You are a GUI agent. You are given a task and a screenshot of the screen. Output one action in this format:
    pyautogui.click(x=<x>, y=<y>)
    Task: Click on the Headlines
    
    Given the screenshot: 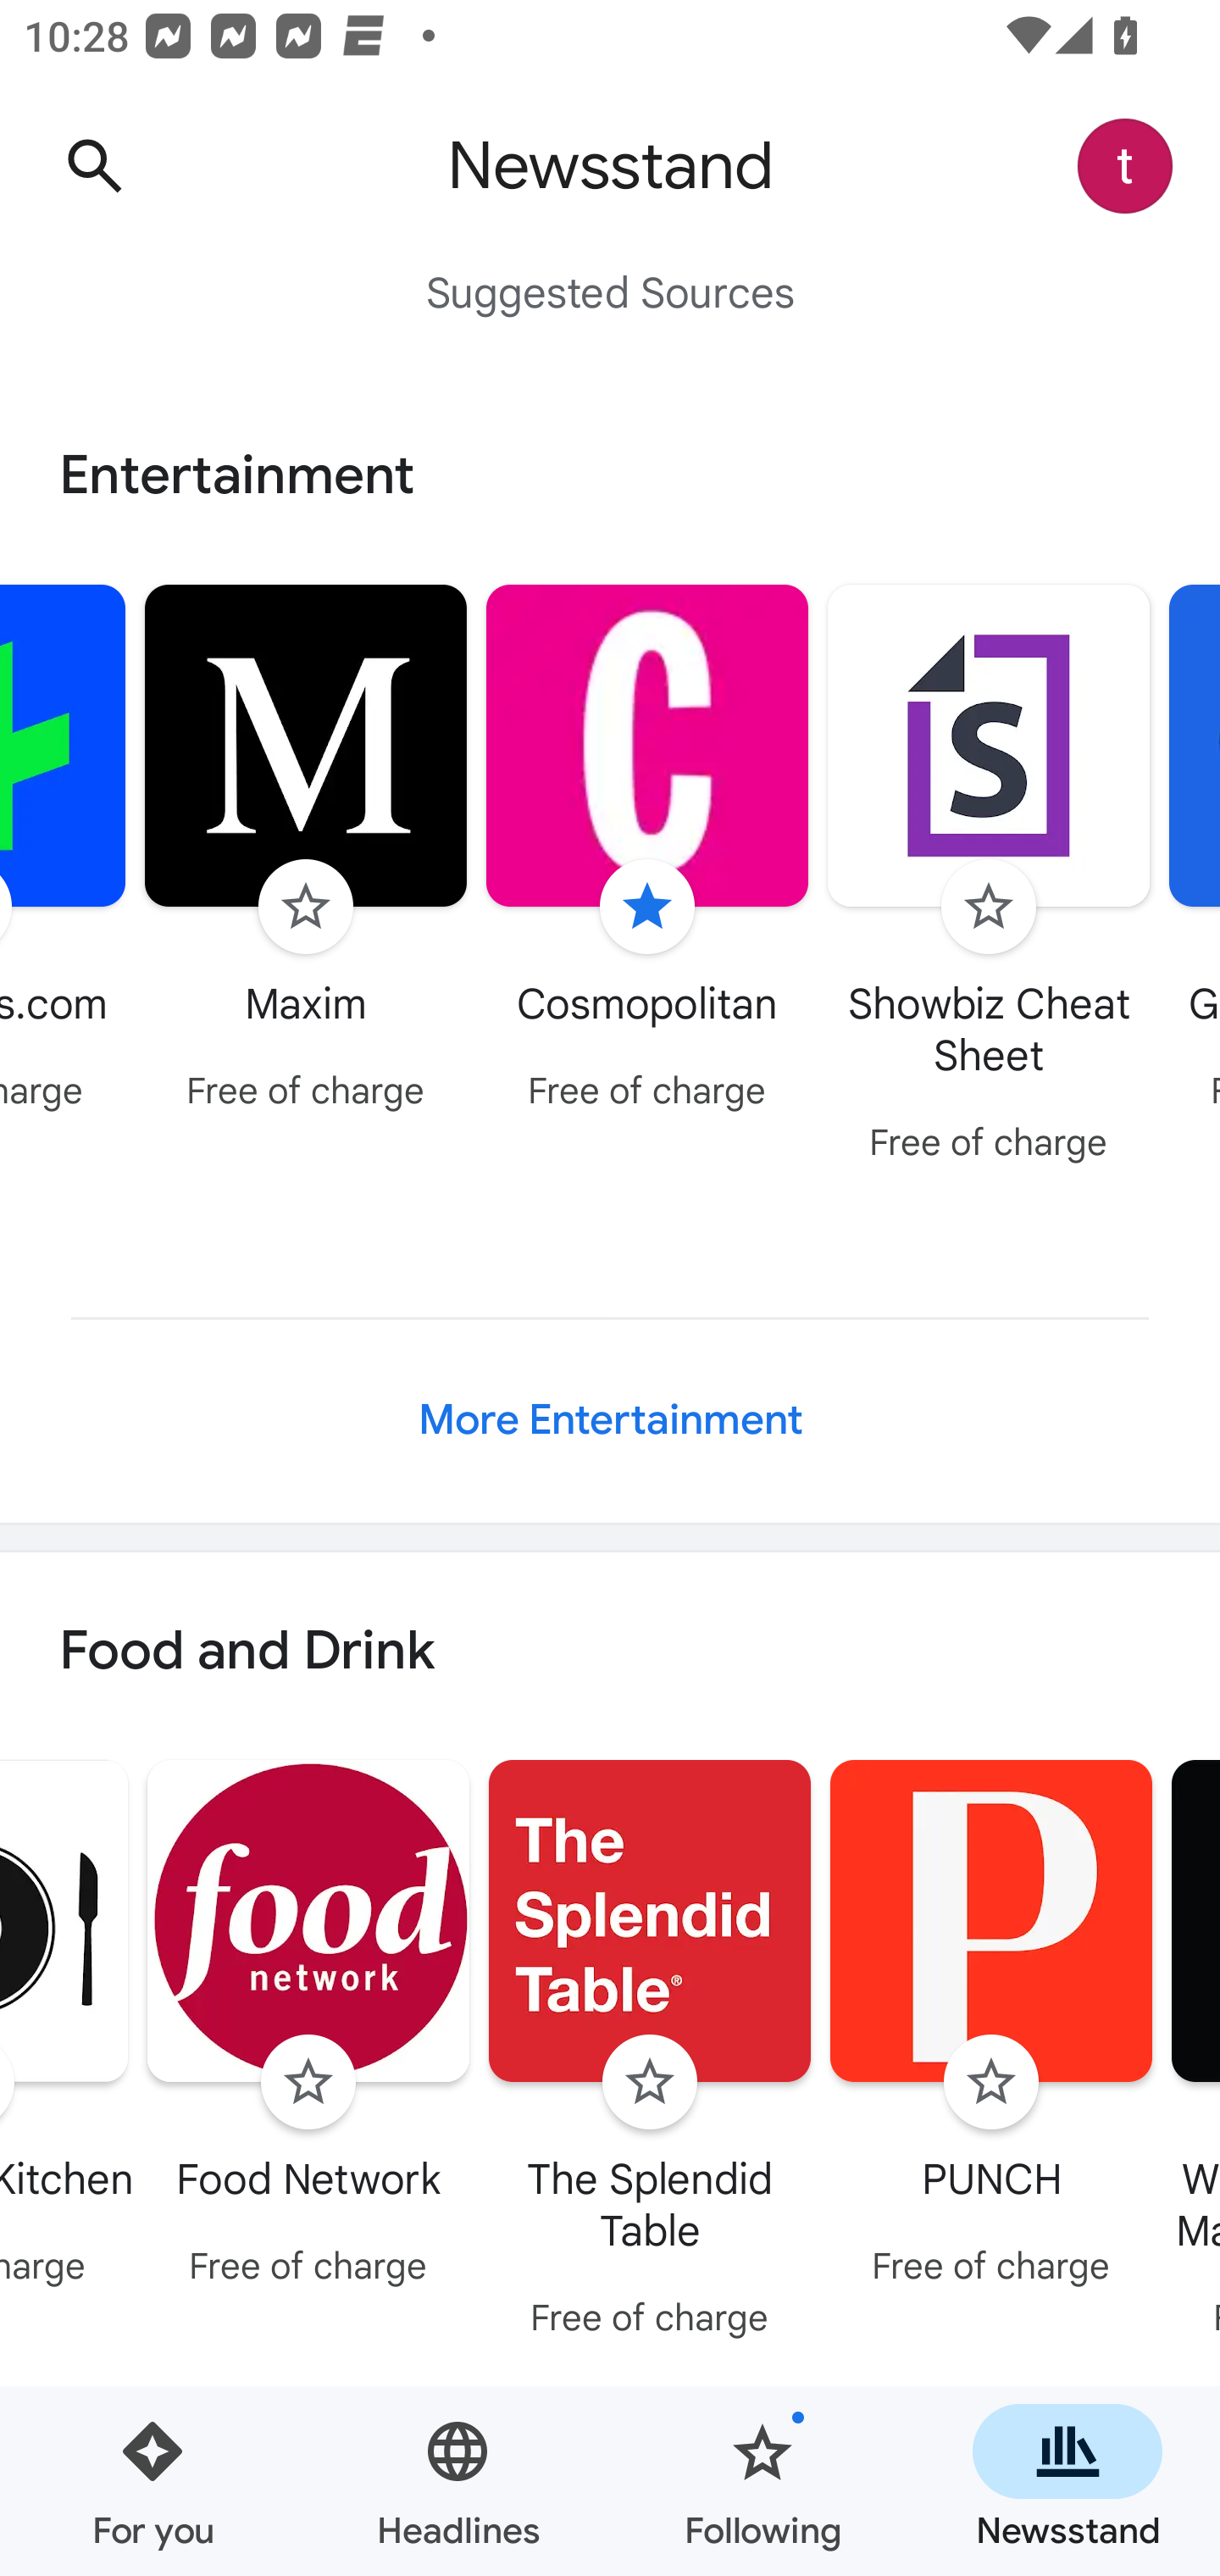 What is the action you would take?
    pyautogui.click(x=457, y=2481)
    